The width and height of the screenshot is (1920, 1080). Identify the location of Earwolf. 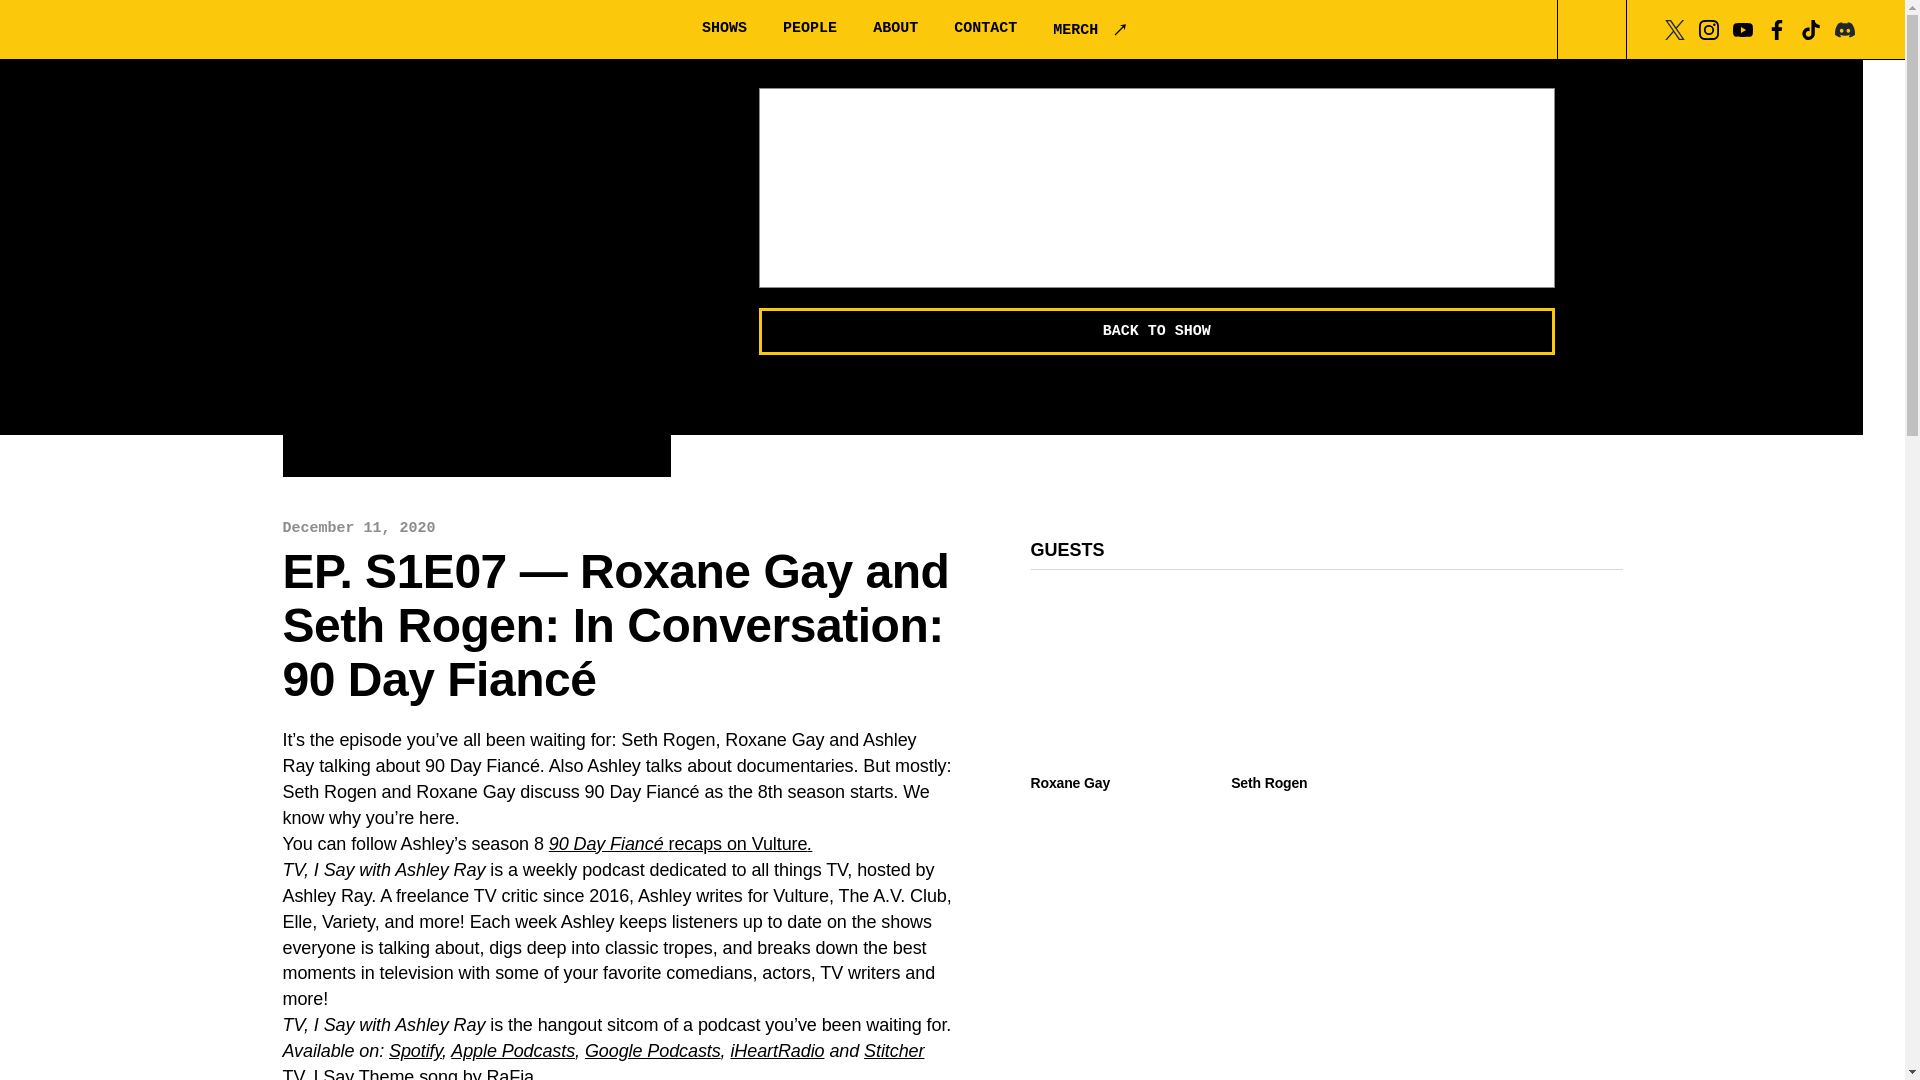
(156, 30).